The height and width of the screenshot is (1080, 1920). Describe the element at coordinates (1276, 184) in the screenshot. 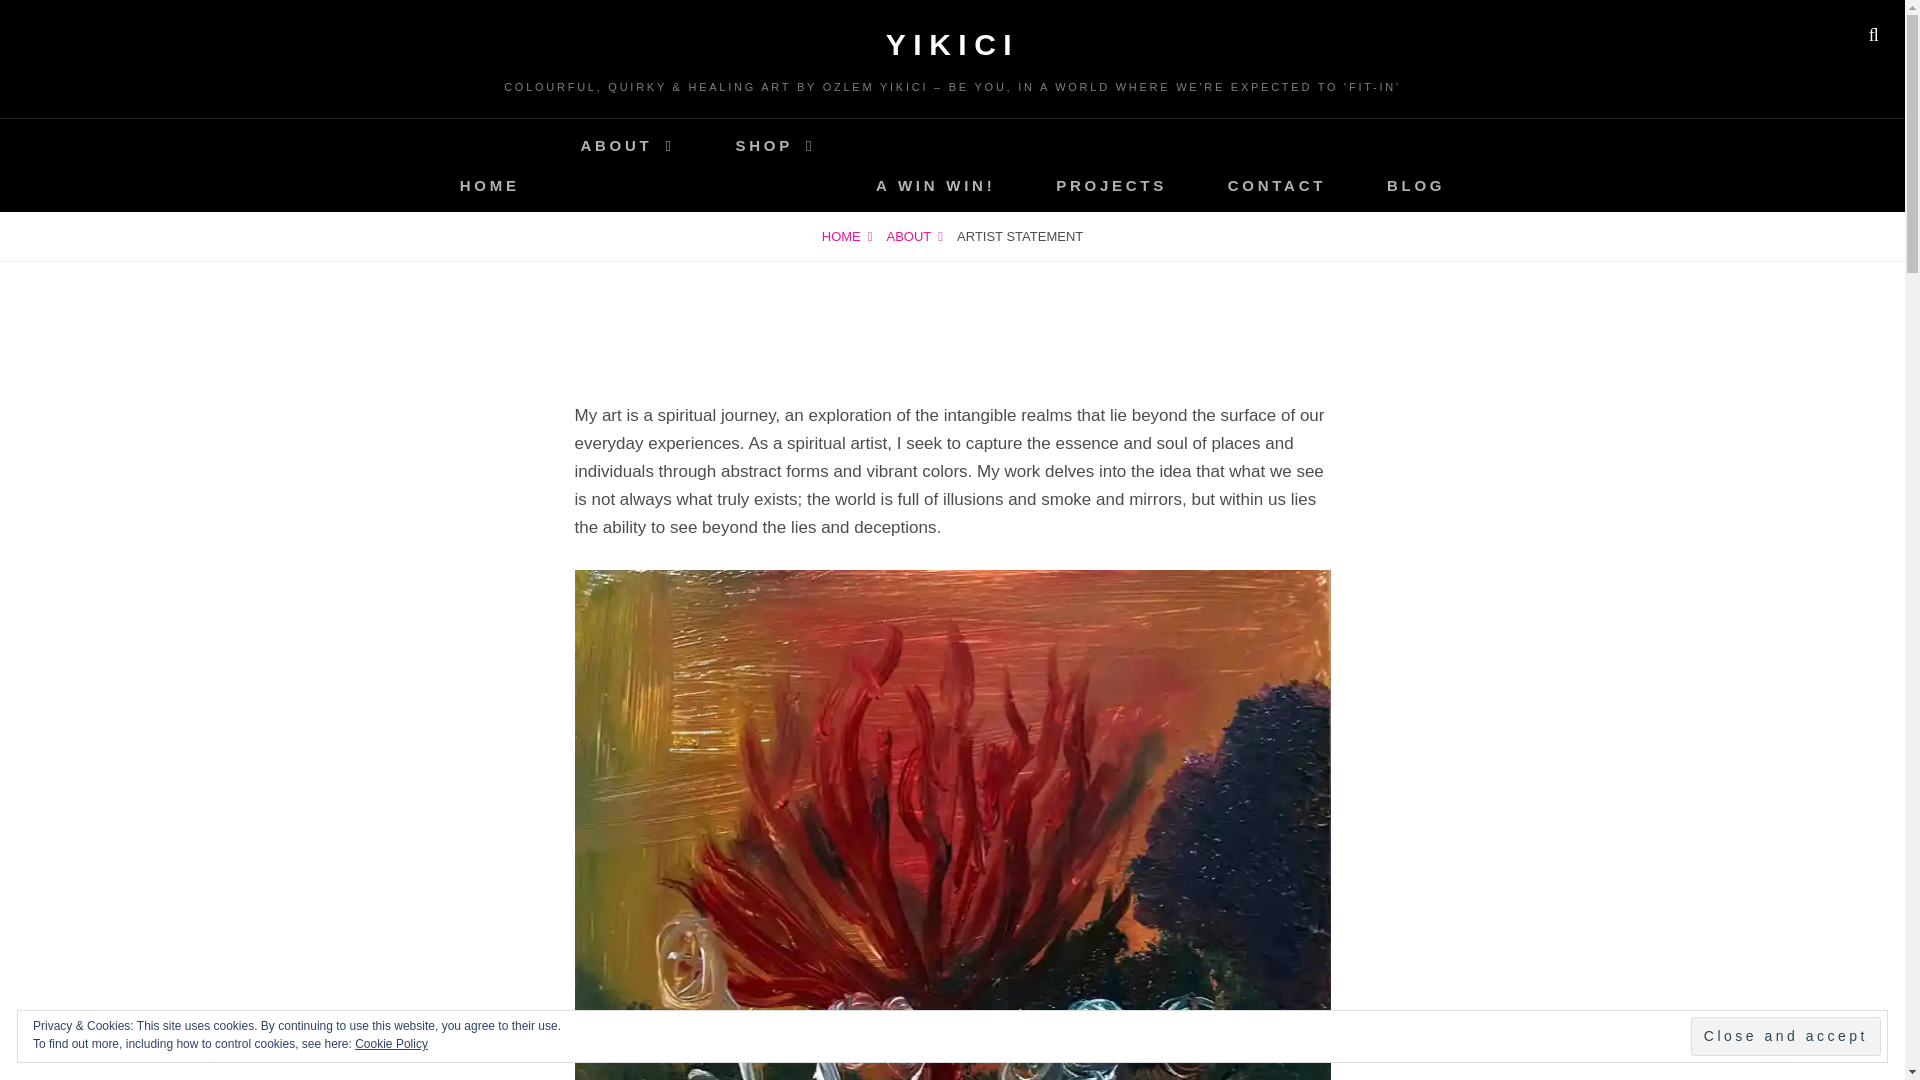

I see `CONTACT` at that location.